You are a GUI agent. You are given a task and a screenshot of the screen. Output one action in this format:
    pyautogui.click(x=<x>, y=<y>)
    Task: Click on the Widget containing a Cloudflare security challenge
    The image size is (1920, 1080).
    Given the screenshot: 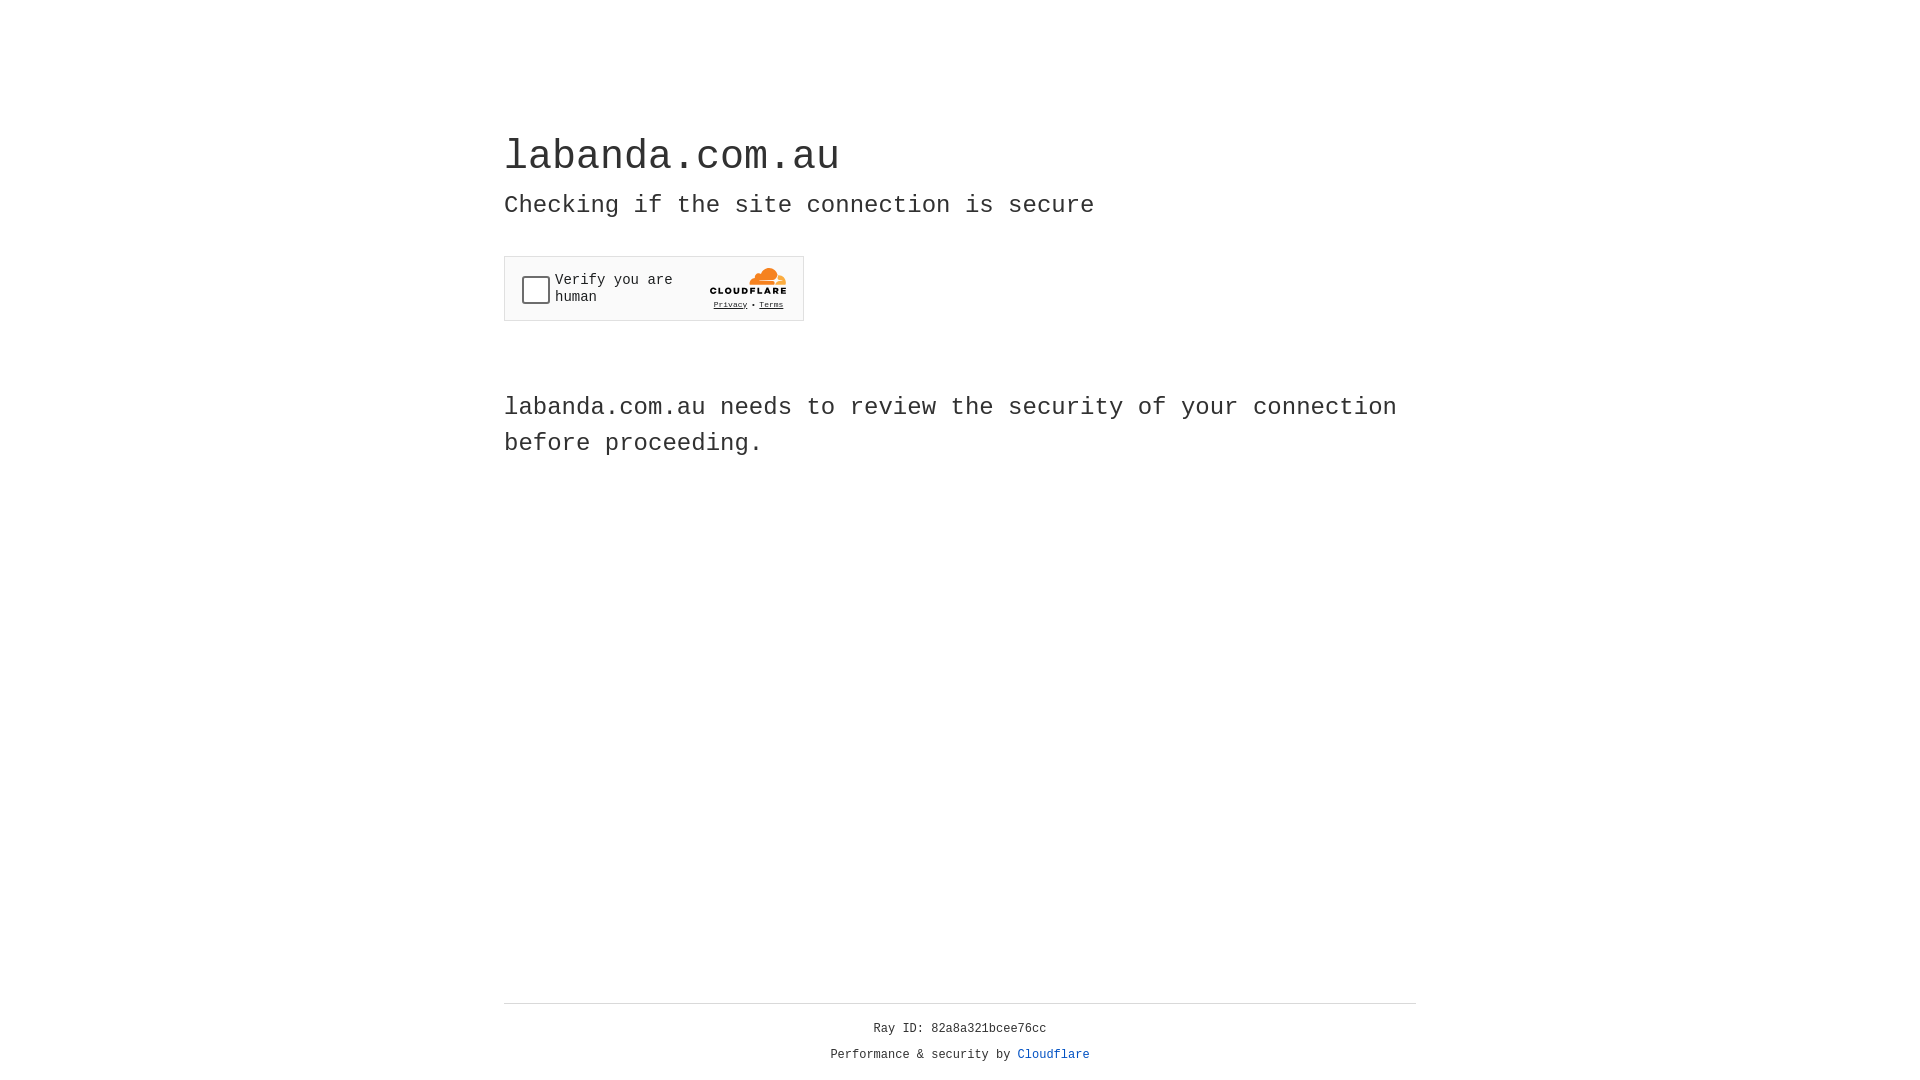 What is the action you would take?
    pyautogui.click(x=654, y=288)
    